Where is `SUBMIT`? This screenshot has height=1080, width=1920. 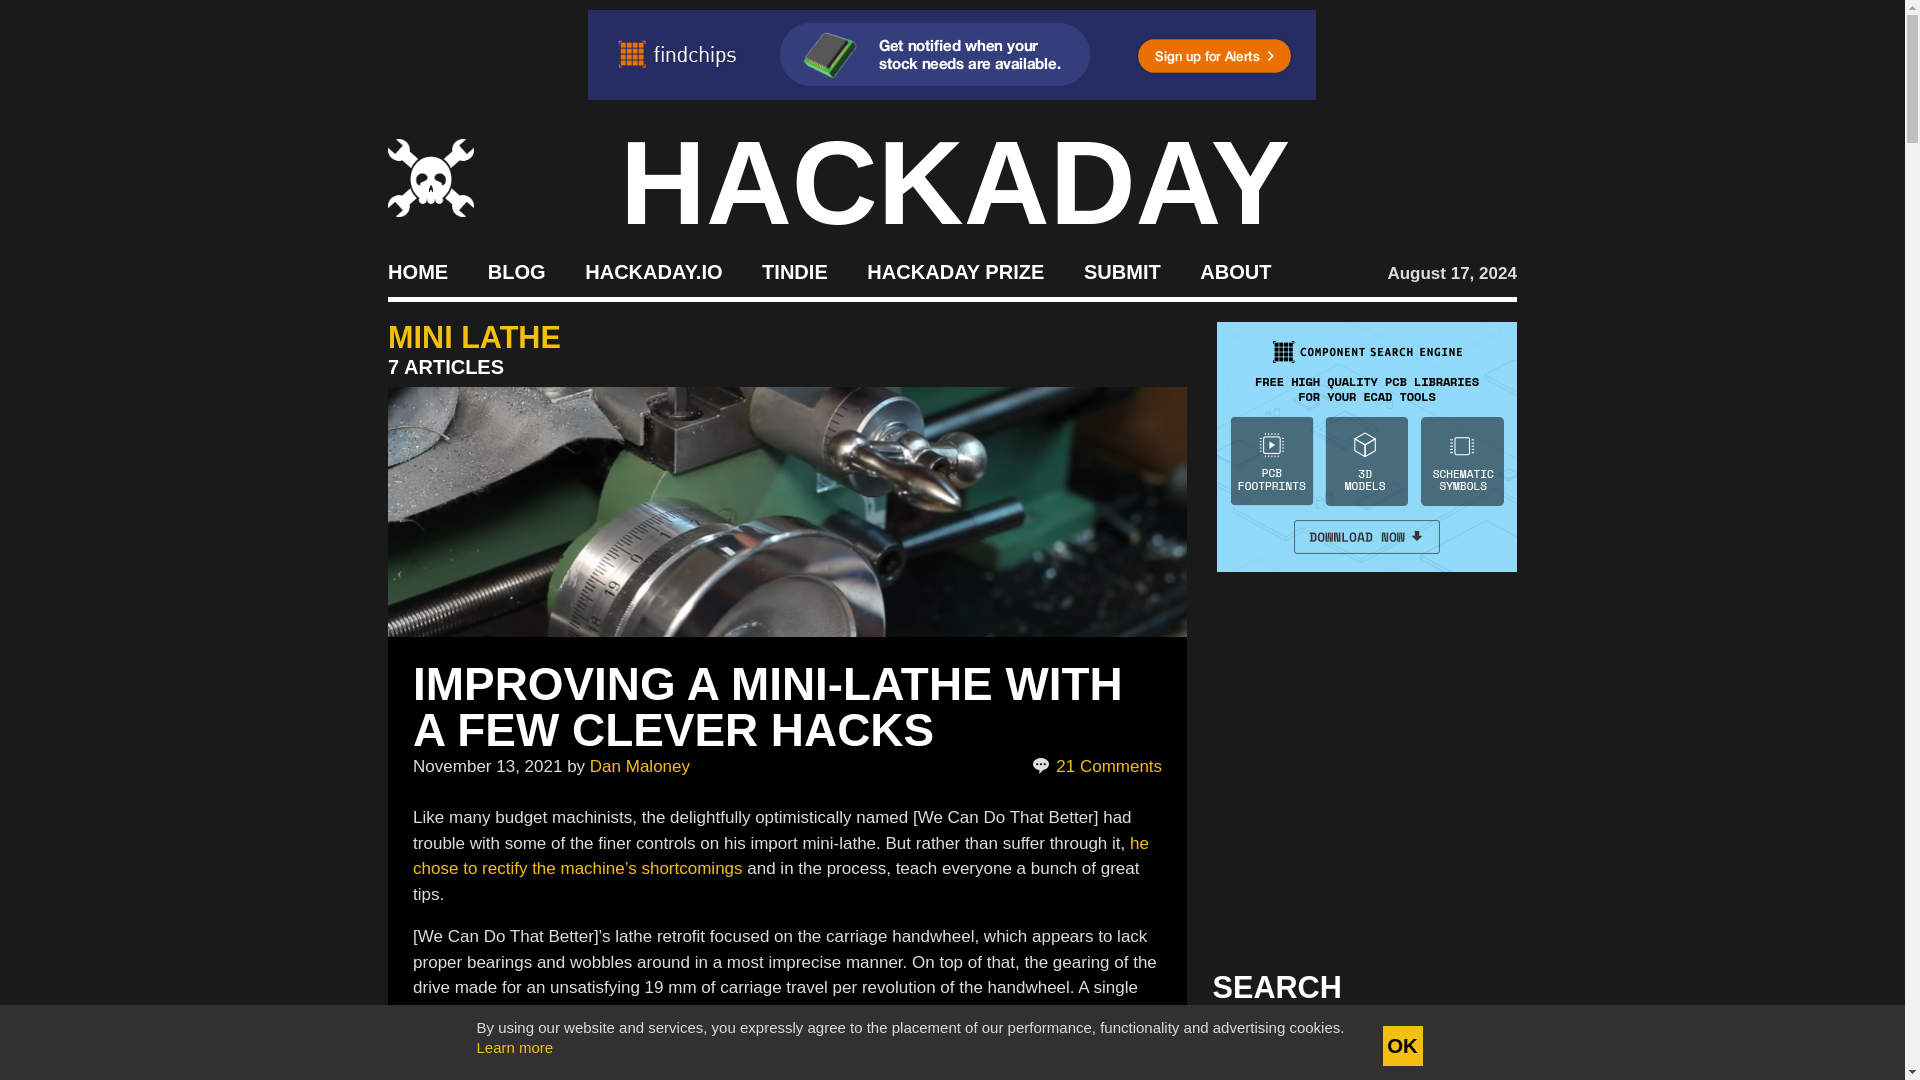
SUBMIT is located at coordinates (1122, 270).